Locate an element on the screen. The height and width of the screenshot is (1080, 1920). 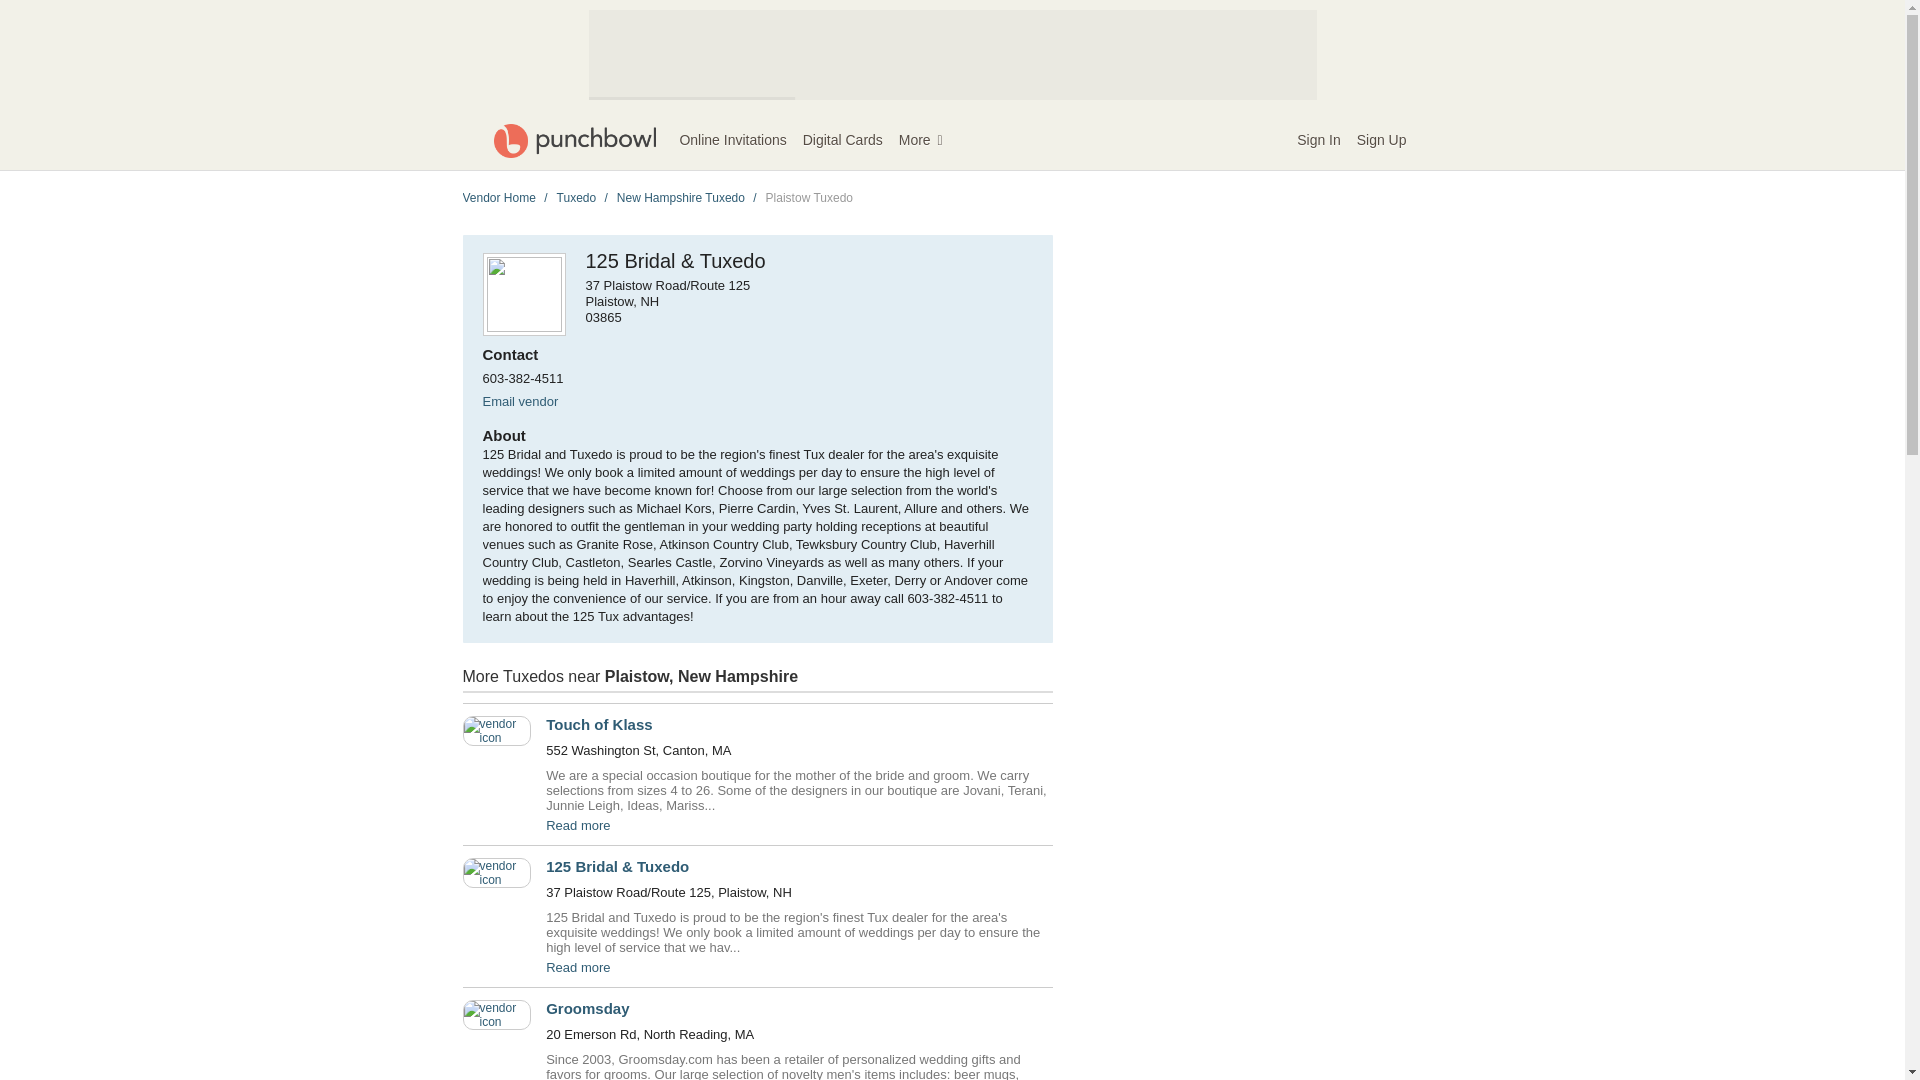
Sign In is located at coordinates (1318, 140).